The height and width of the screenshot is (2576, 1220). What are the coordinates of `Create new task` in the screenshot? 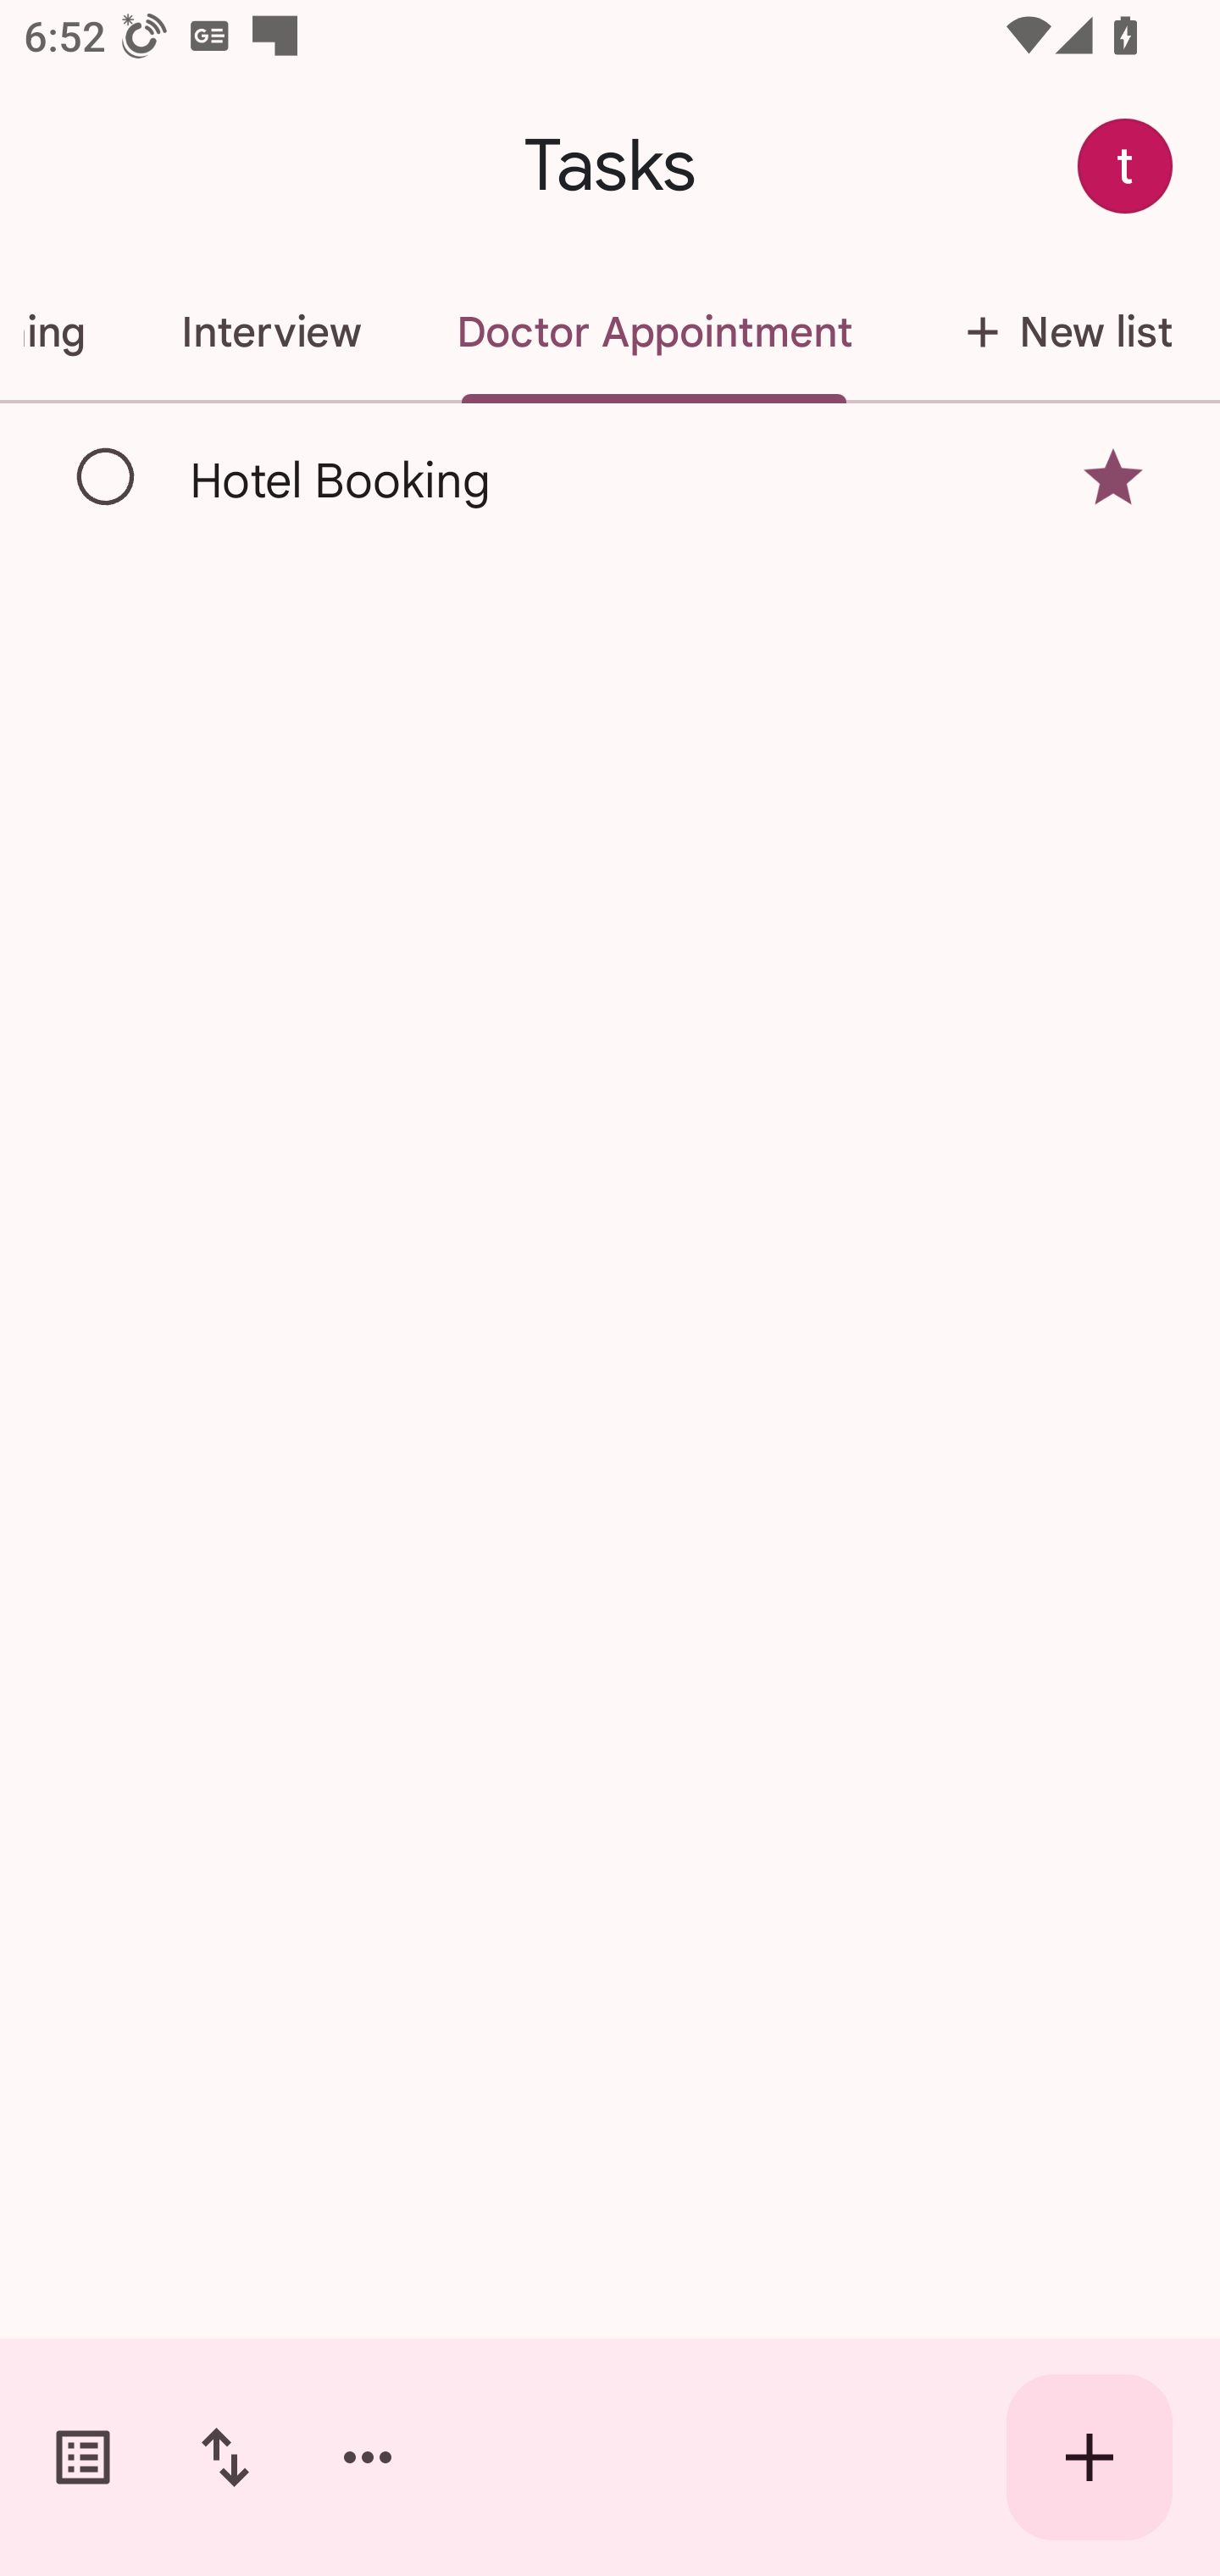 It's located at (1090, 2457).